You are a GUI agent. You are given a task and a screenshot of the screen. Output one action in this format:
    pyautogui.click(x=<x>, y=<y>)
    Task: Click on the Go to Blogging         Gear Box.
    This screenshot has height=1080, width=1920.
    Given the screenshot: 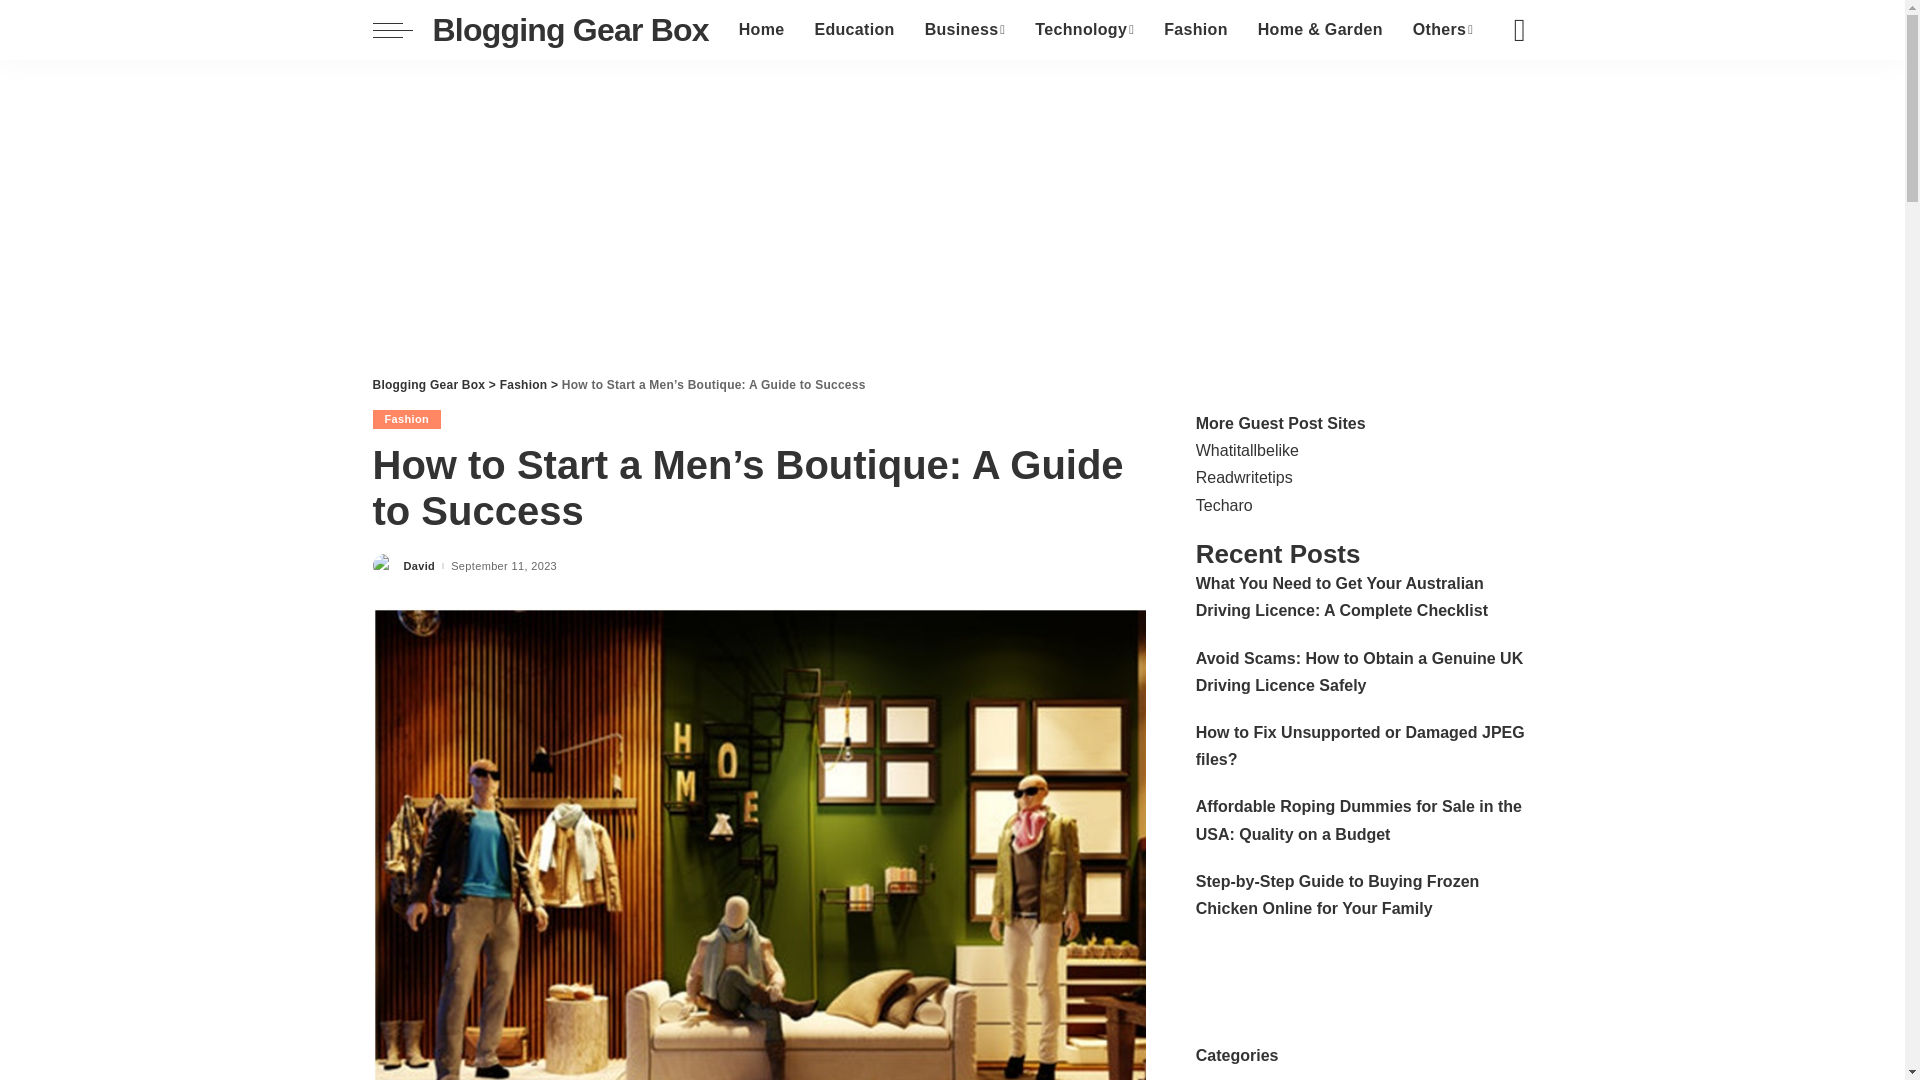 What is the action you would take?
    pyautogui.click(x=428, y=385)
    